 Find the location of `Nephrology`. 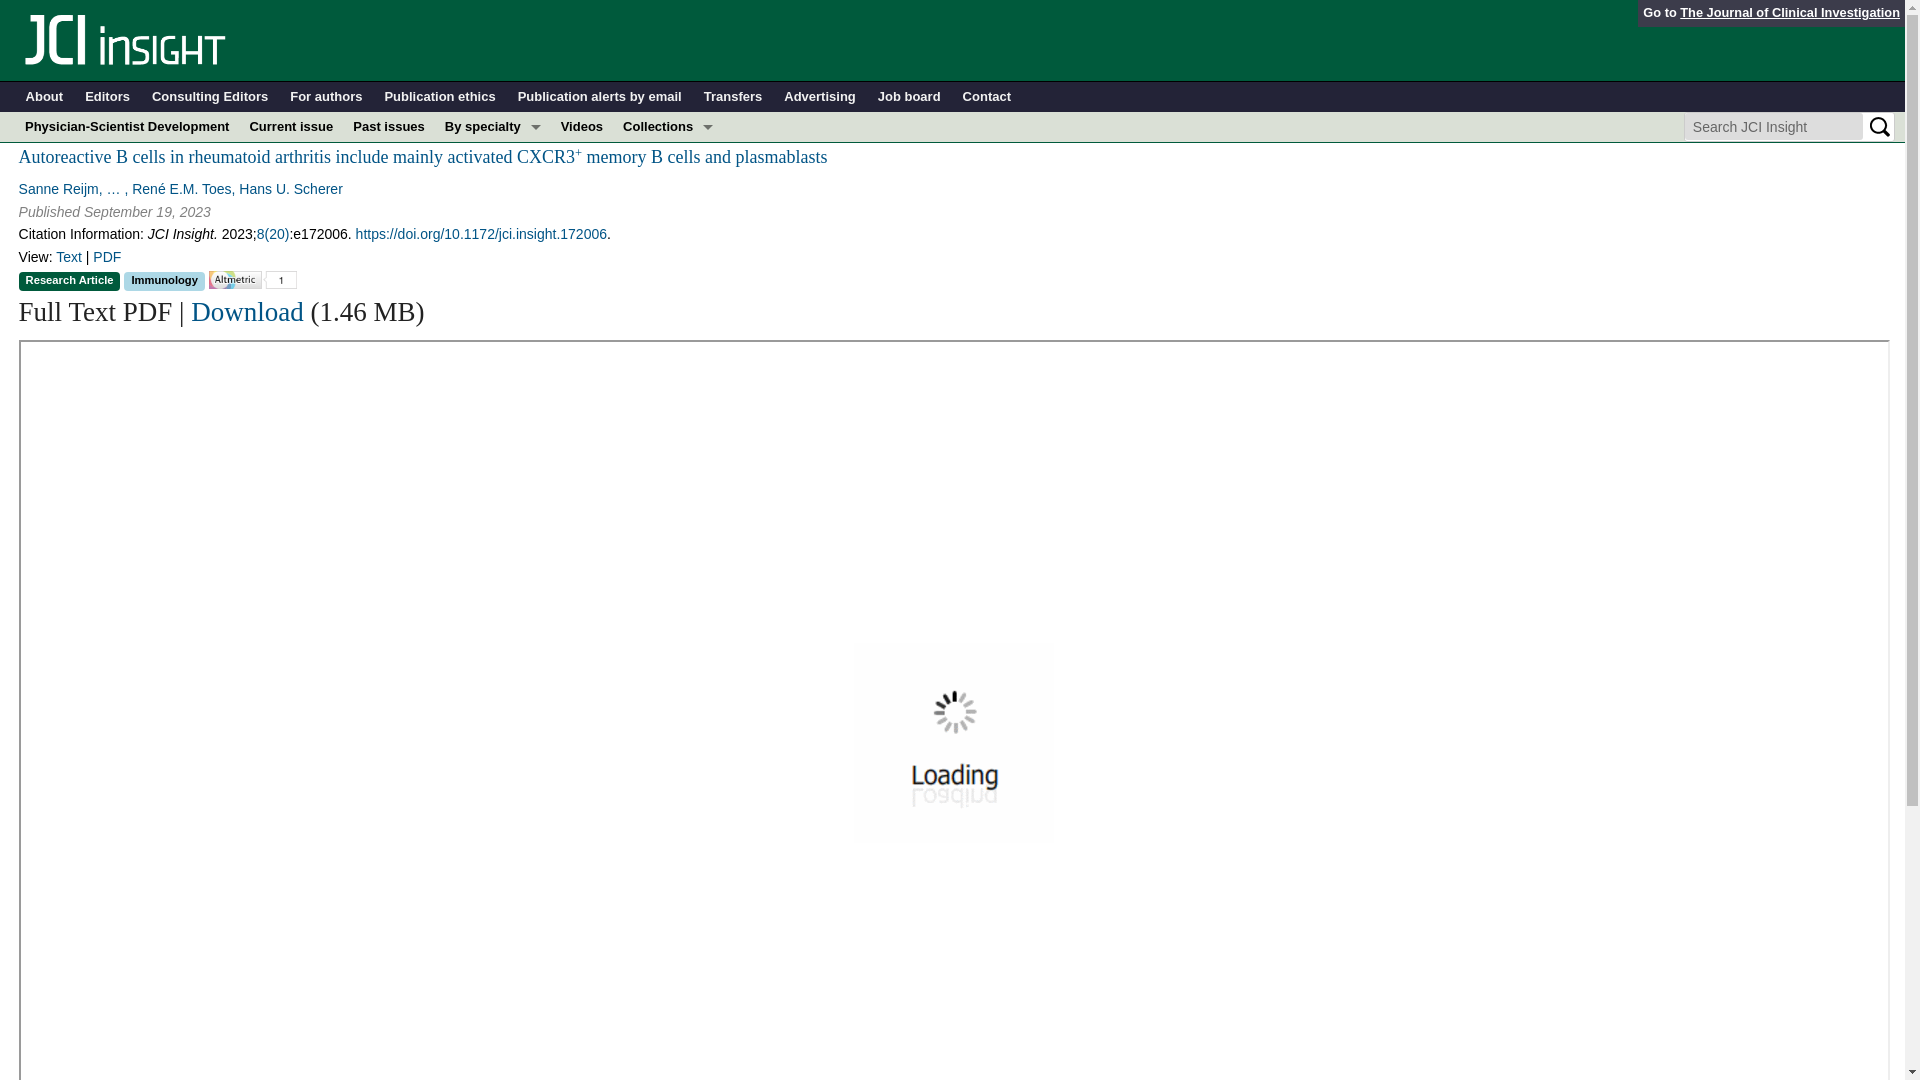

Nephrology is located at coordinates (493, 276).